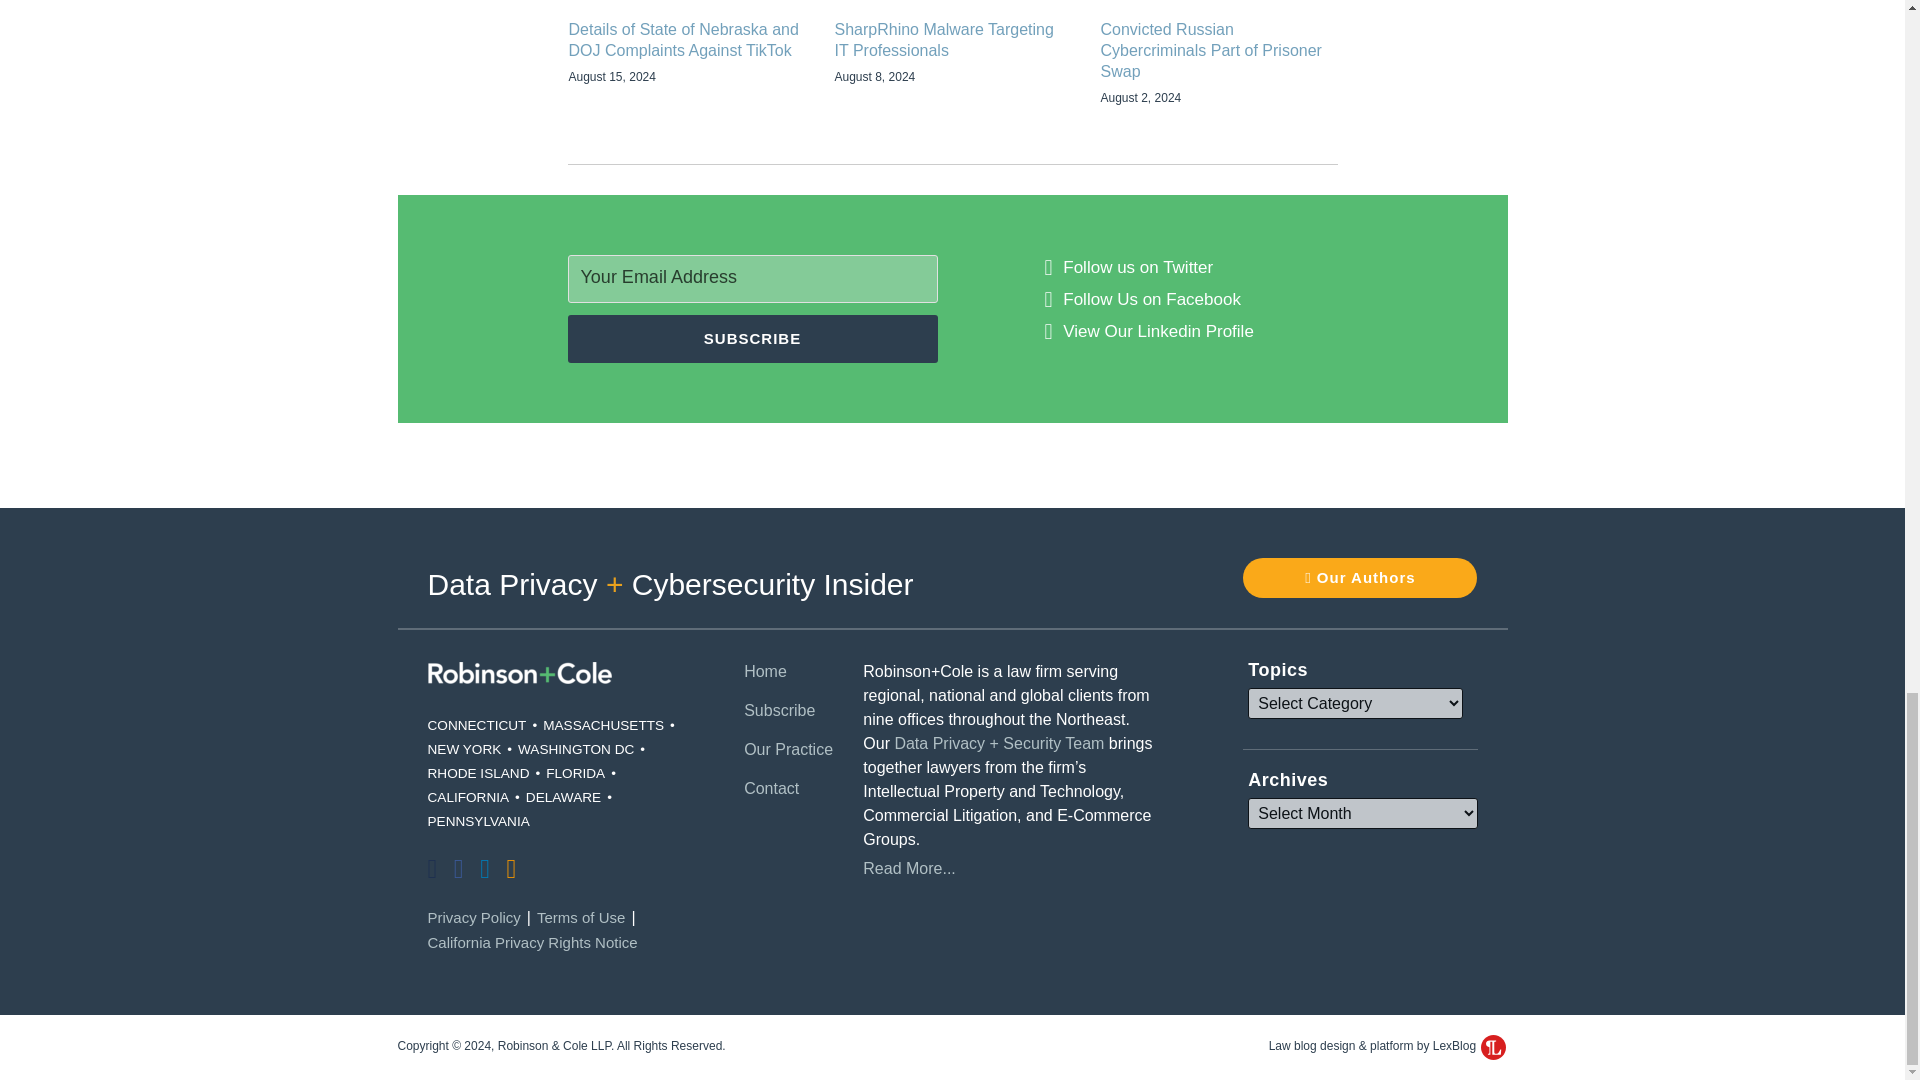 The height and width of the screenshot is (1080, 1920). Describe the element at coordinates (1492, 1046) in the screenshot. I see `LexBlog Logo` at that location.